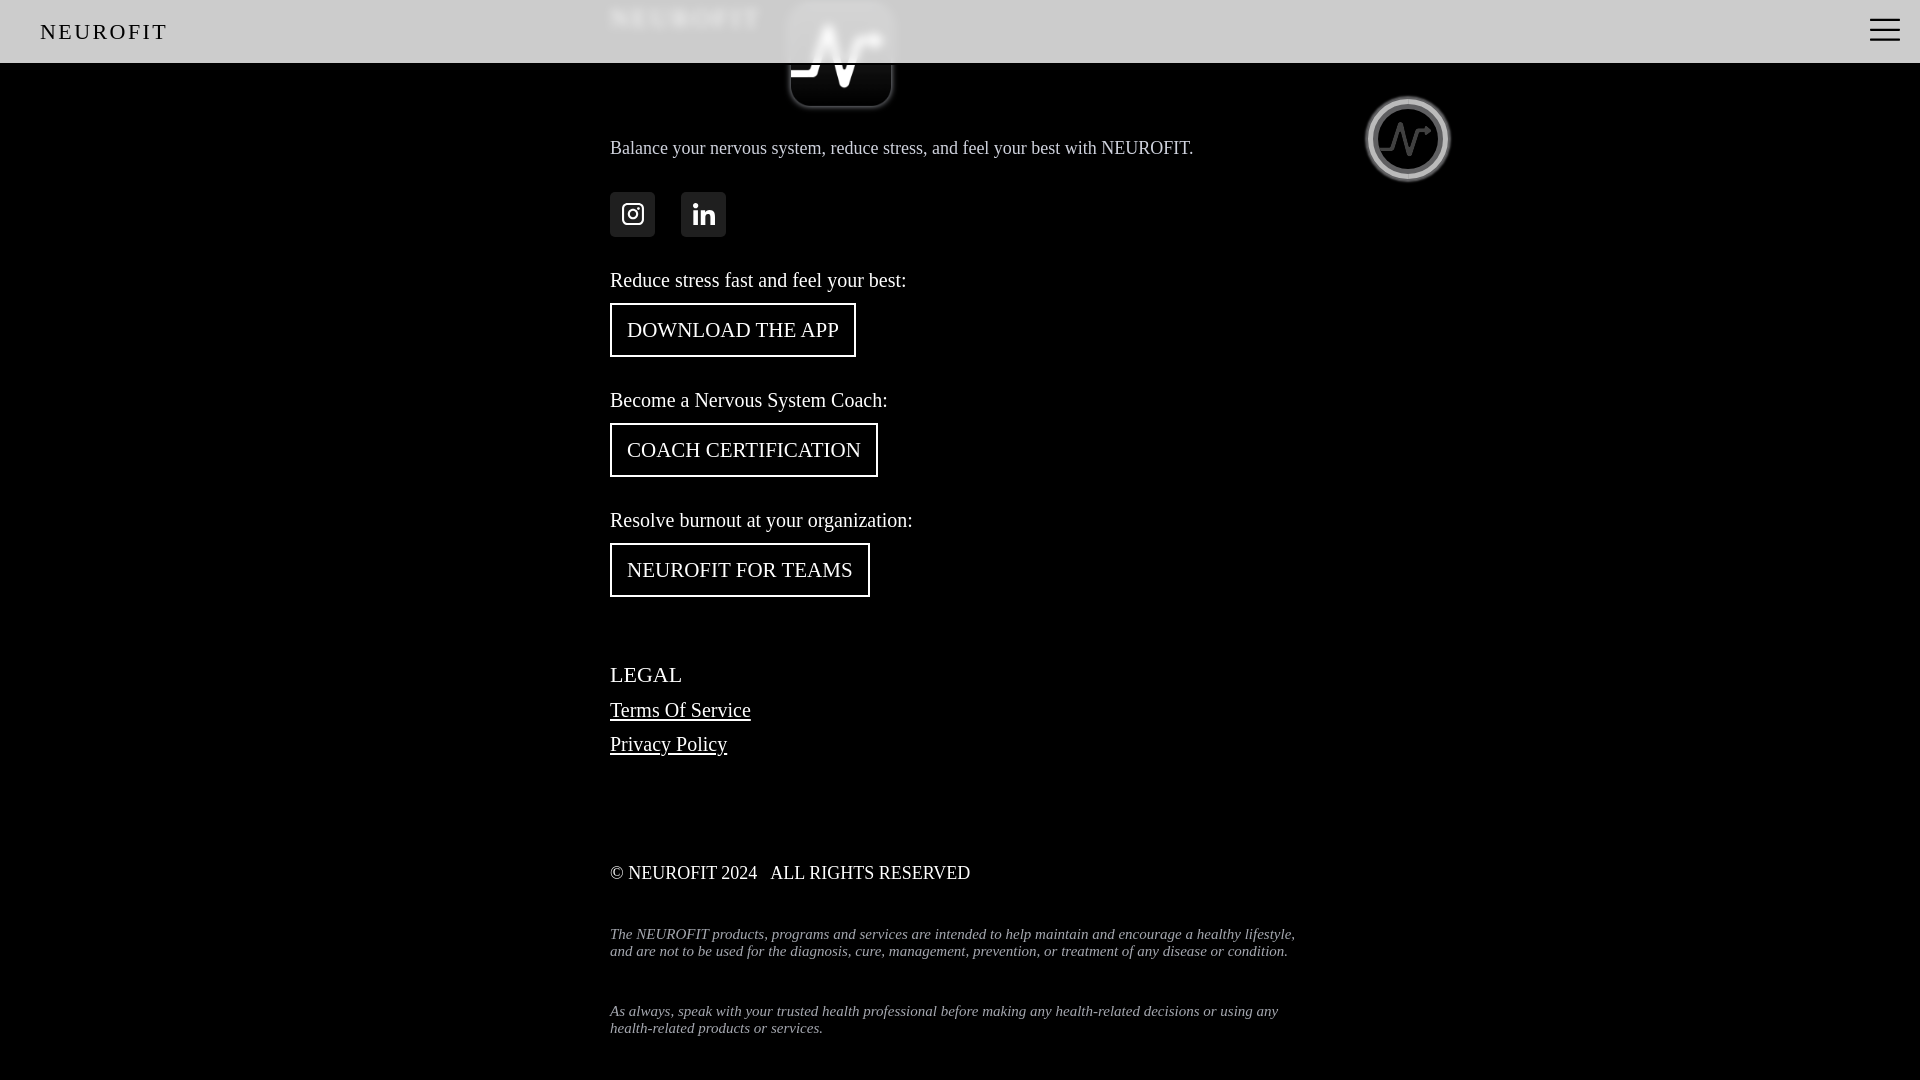  What do you see at coordinates (960, 744) in the screenshot?
I see `Privacy Policy` at bounding box center [960, 744].